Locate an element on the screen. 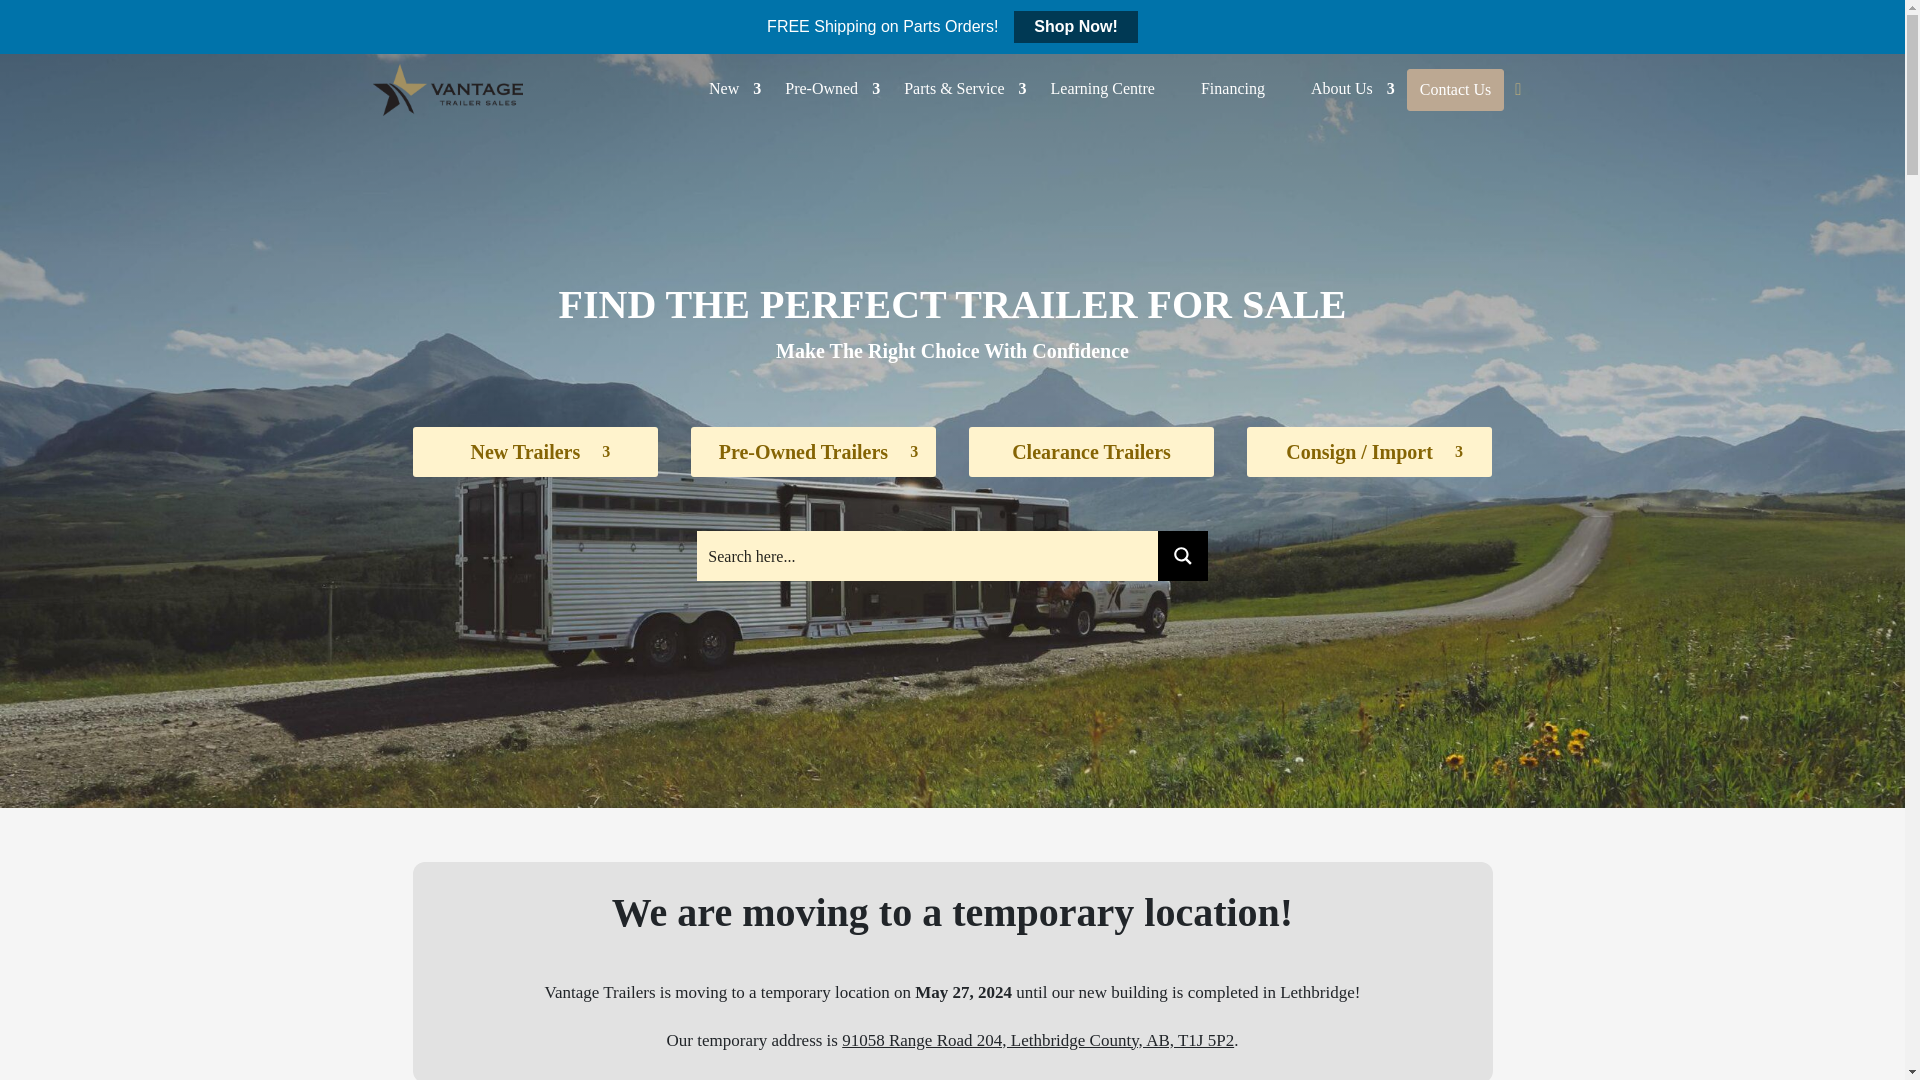  Pre-Owned is located at coordinates (821, 89).